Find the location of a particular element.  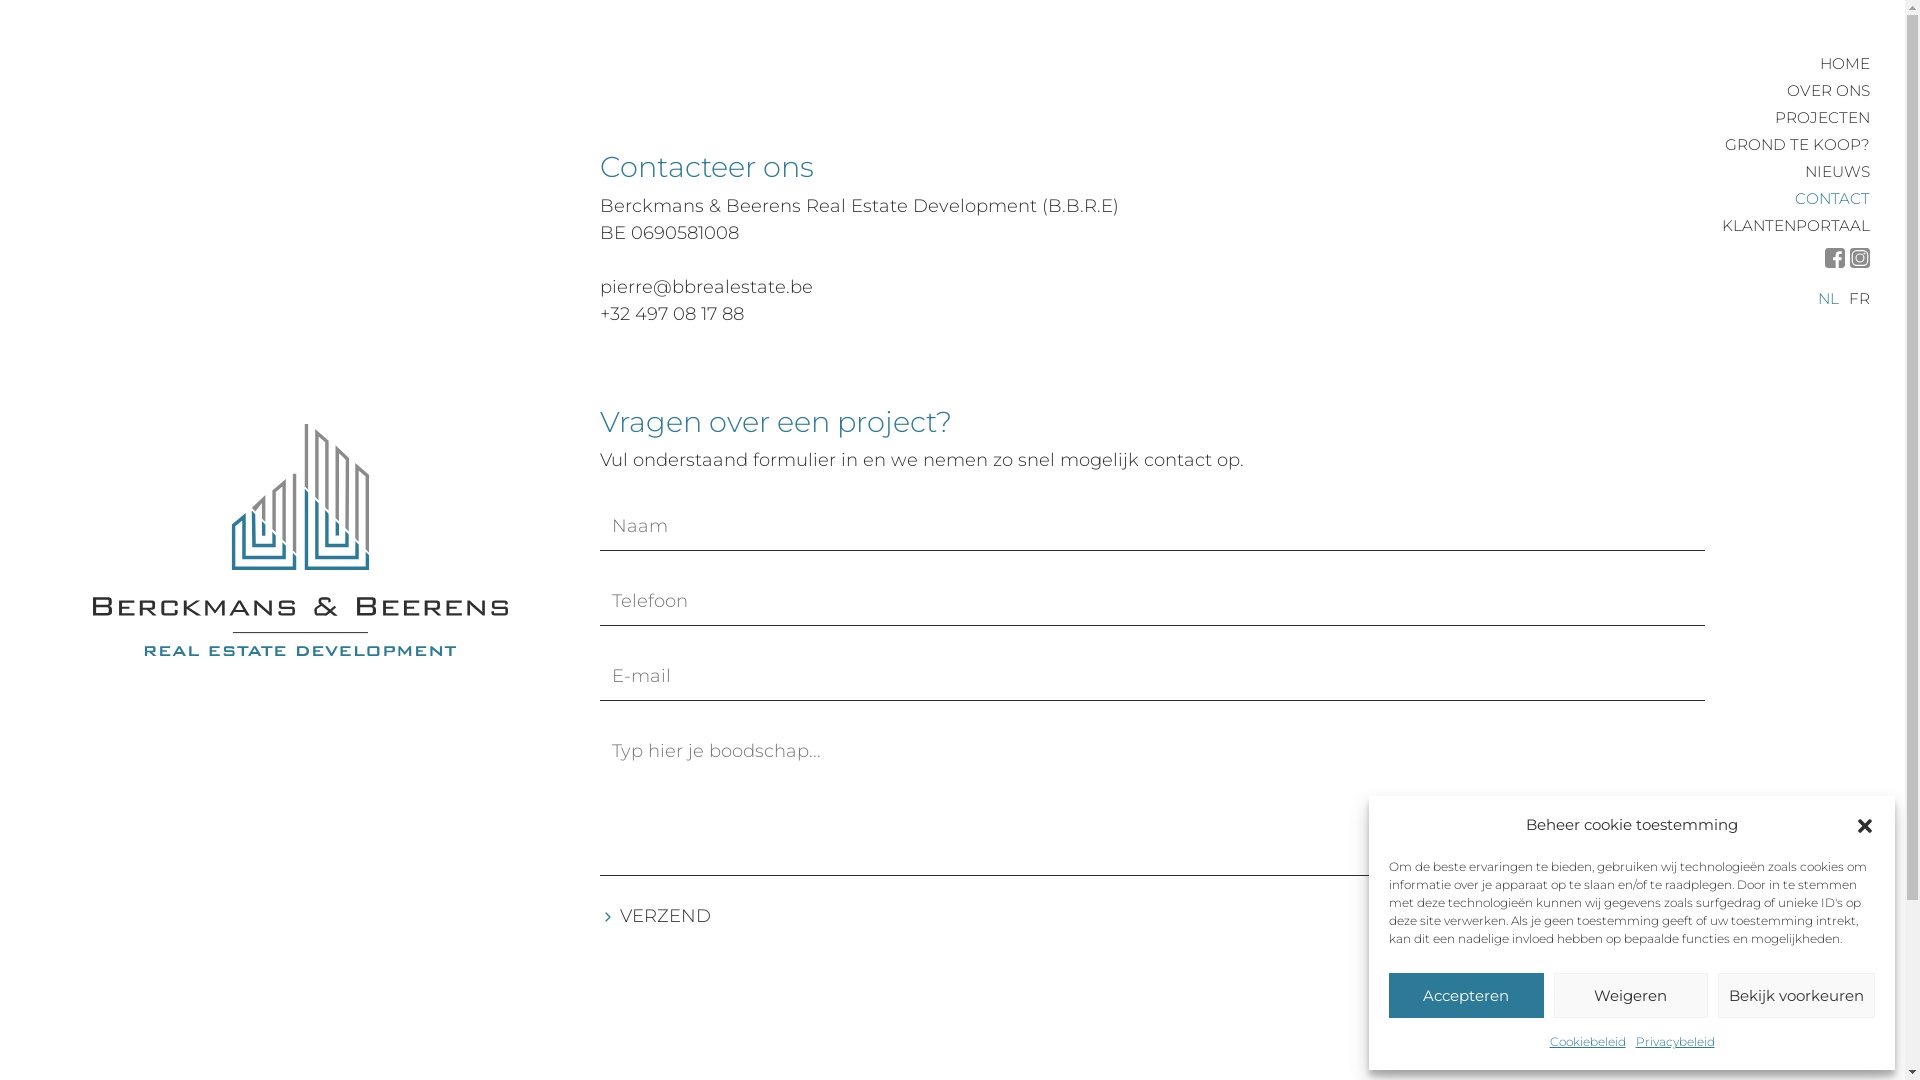

Weigeren is located at coordinates (1632, 995).